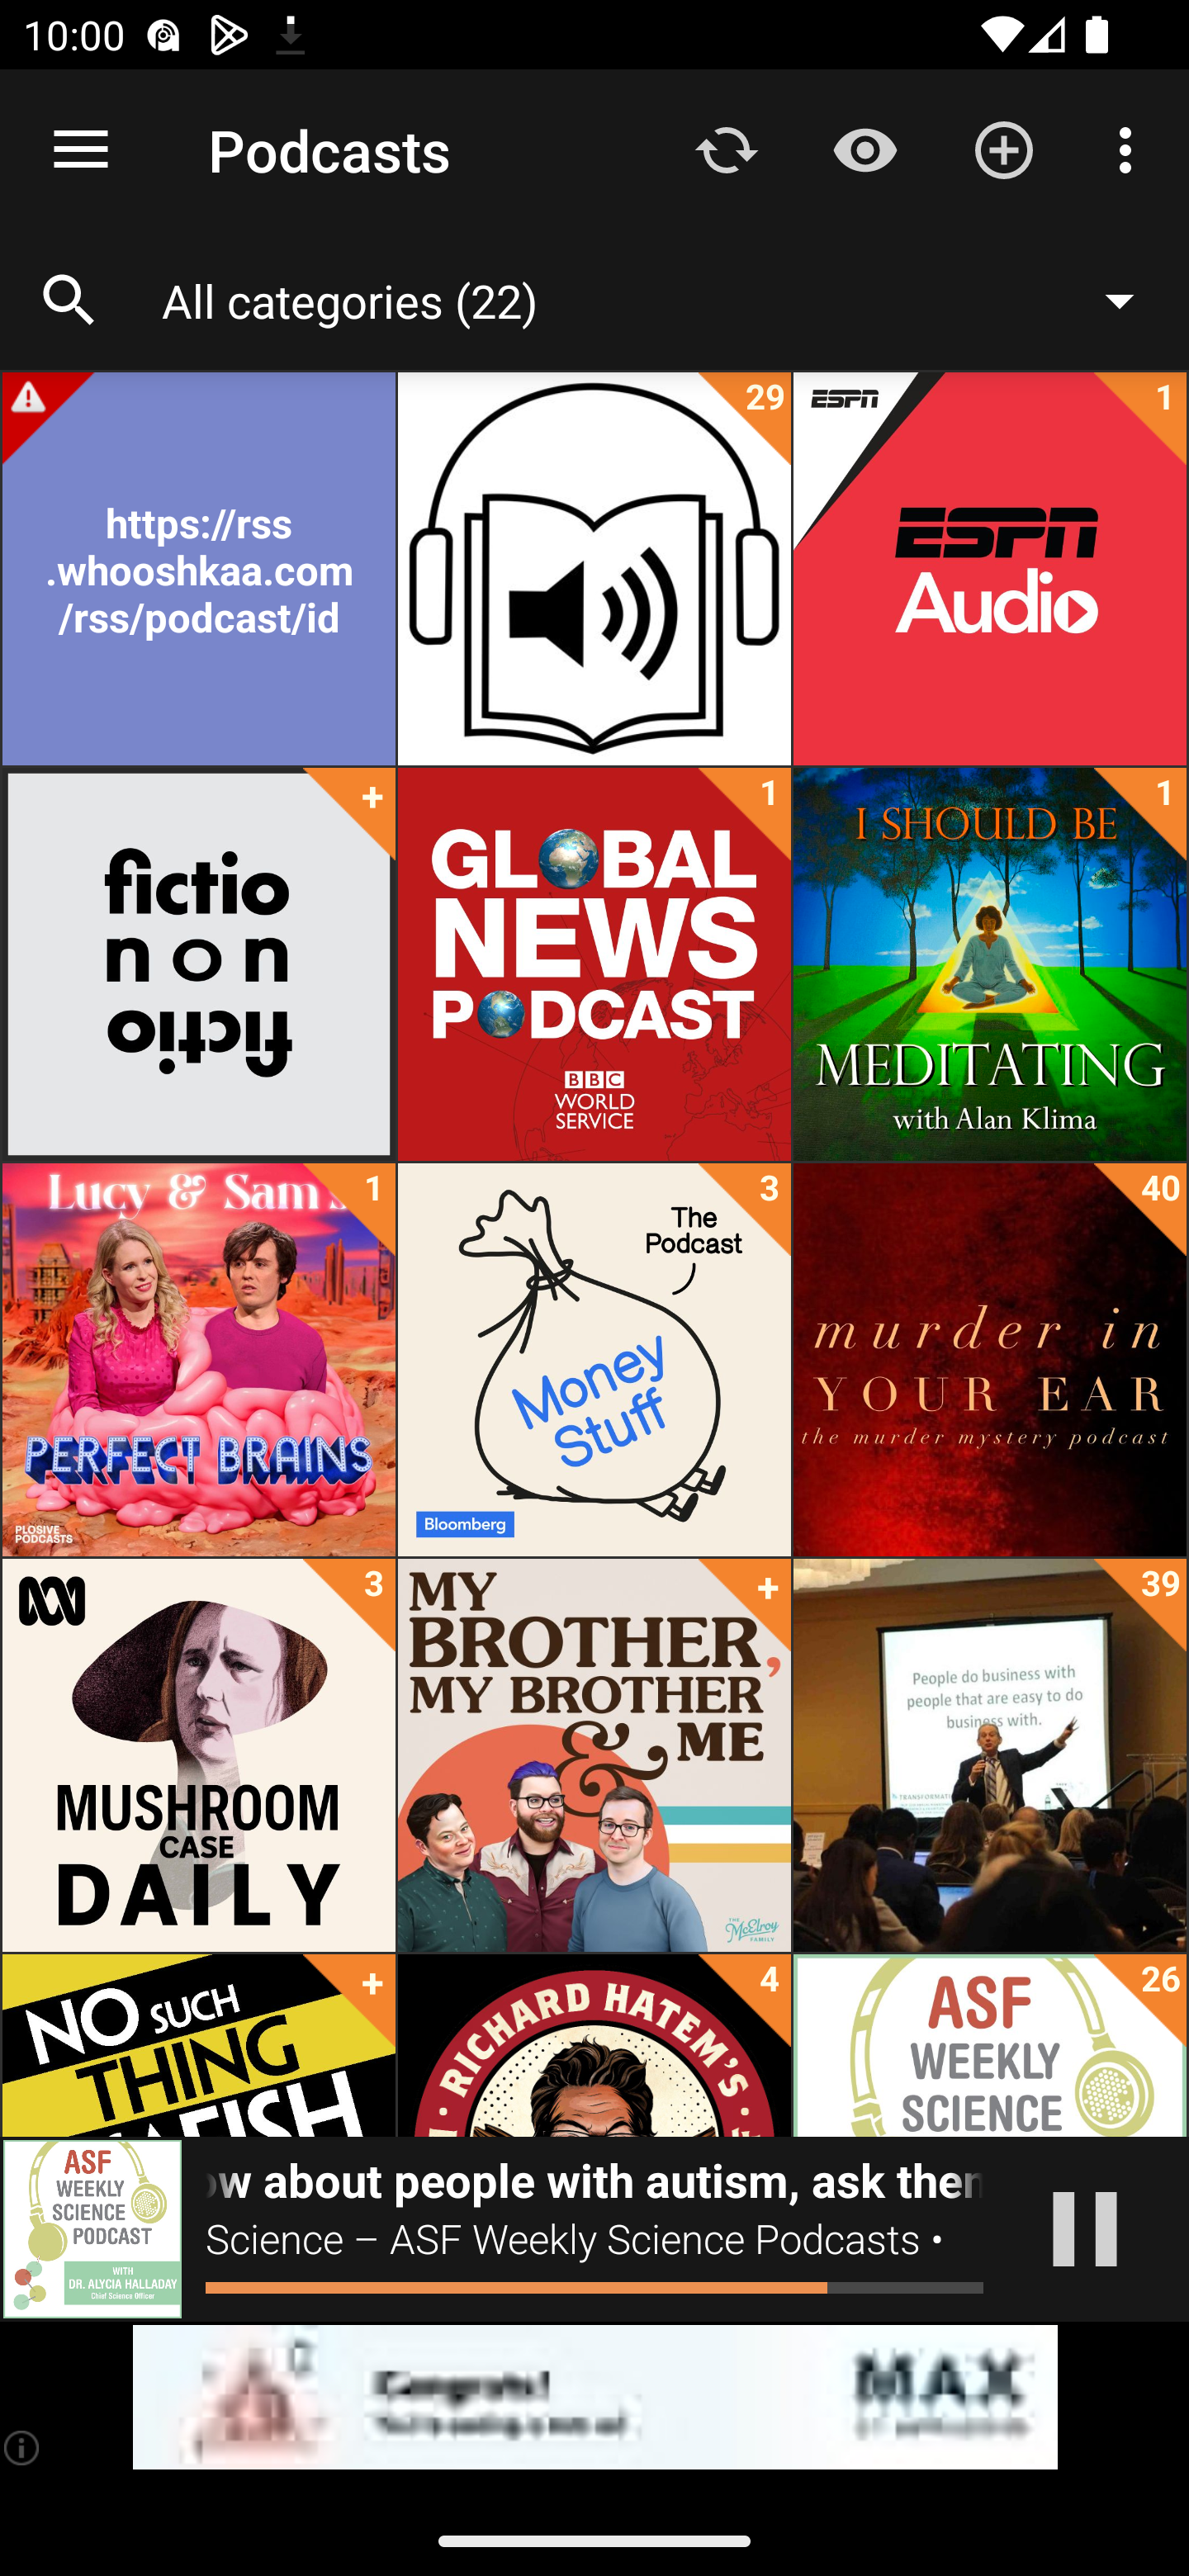 The width and height of the screenshot is (1189, 2576). Describe the element at coordinates (198, 964) in the screenshot. I see `fiction/non/fiction +` at that location.